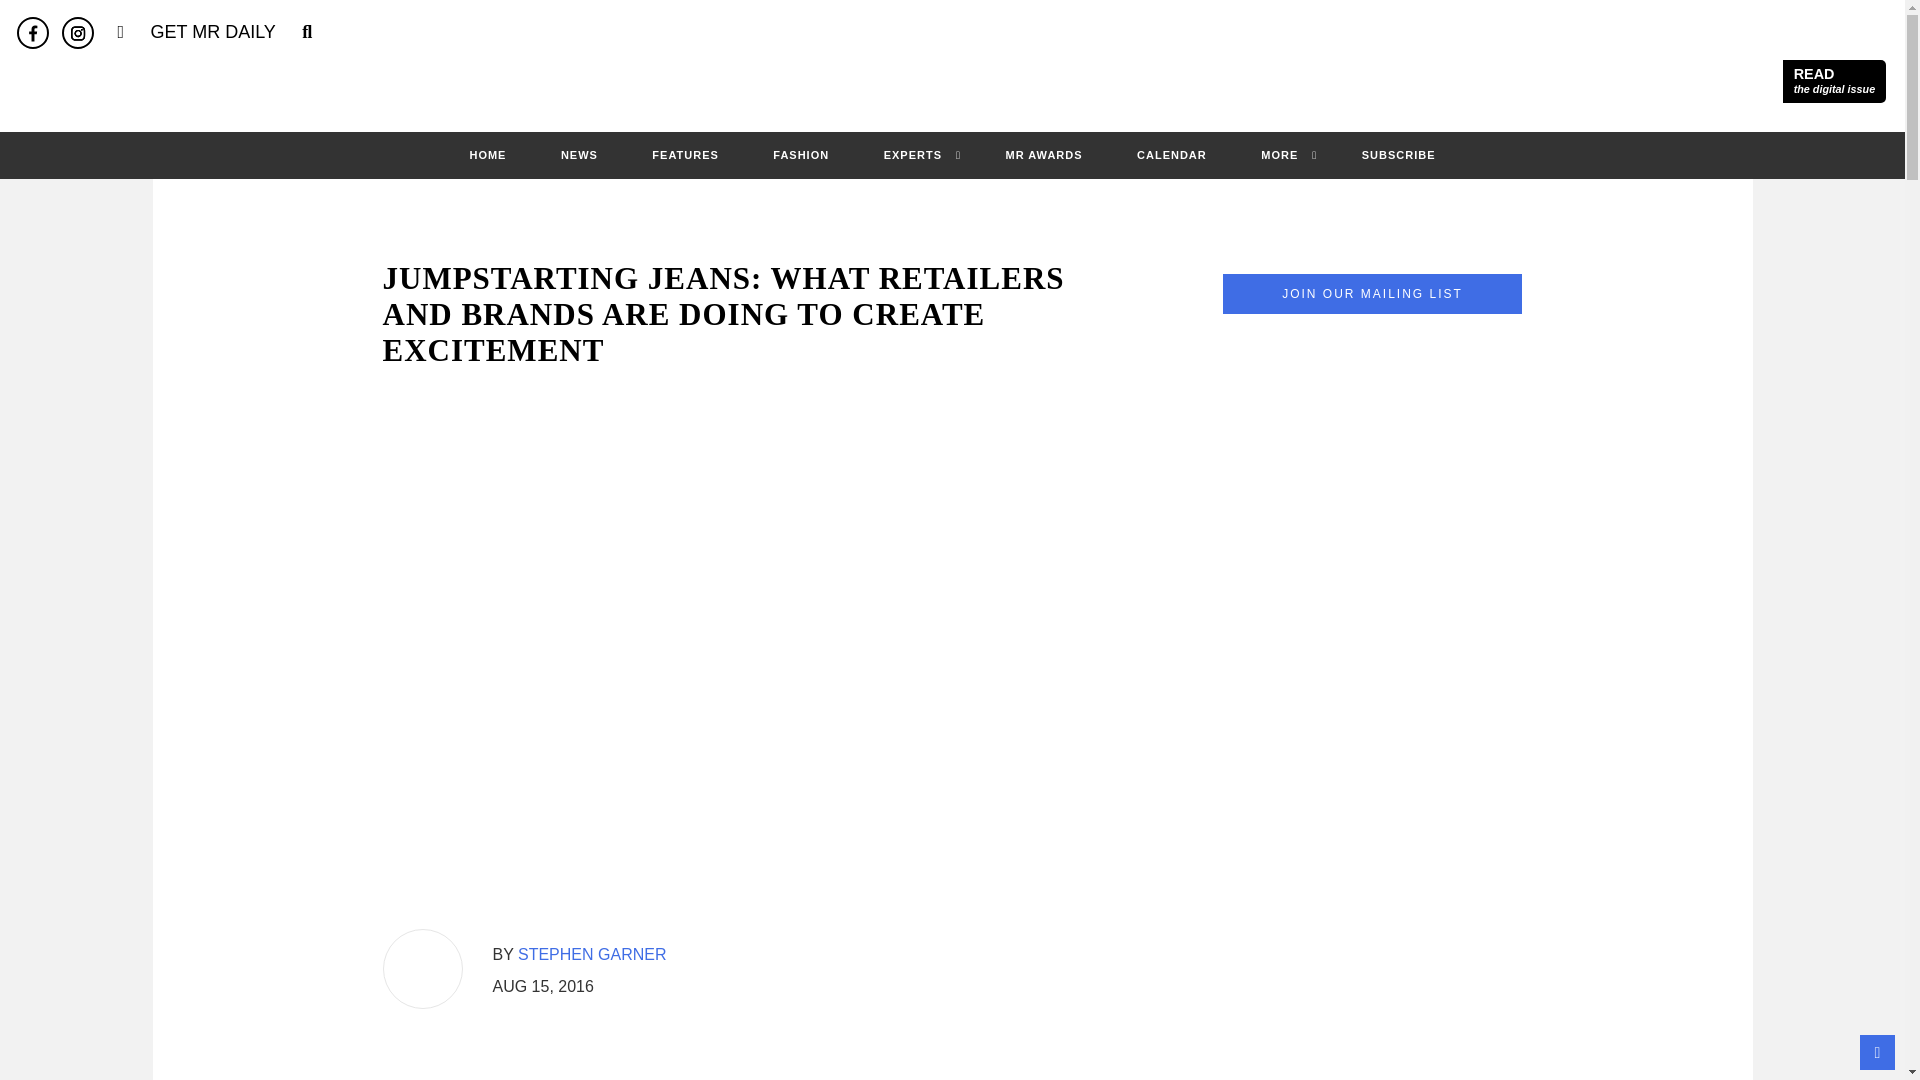  Describe the element at coordinates (912, 154) in the screenshot. I see `EXPERTS` at that location.